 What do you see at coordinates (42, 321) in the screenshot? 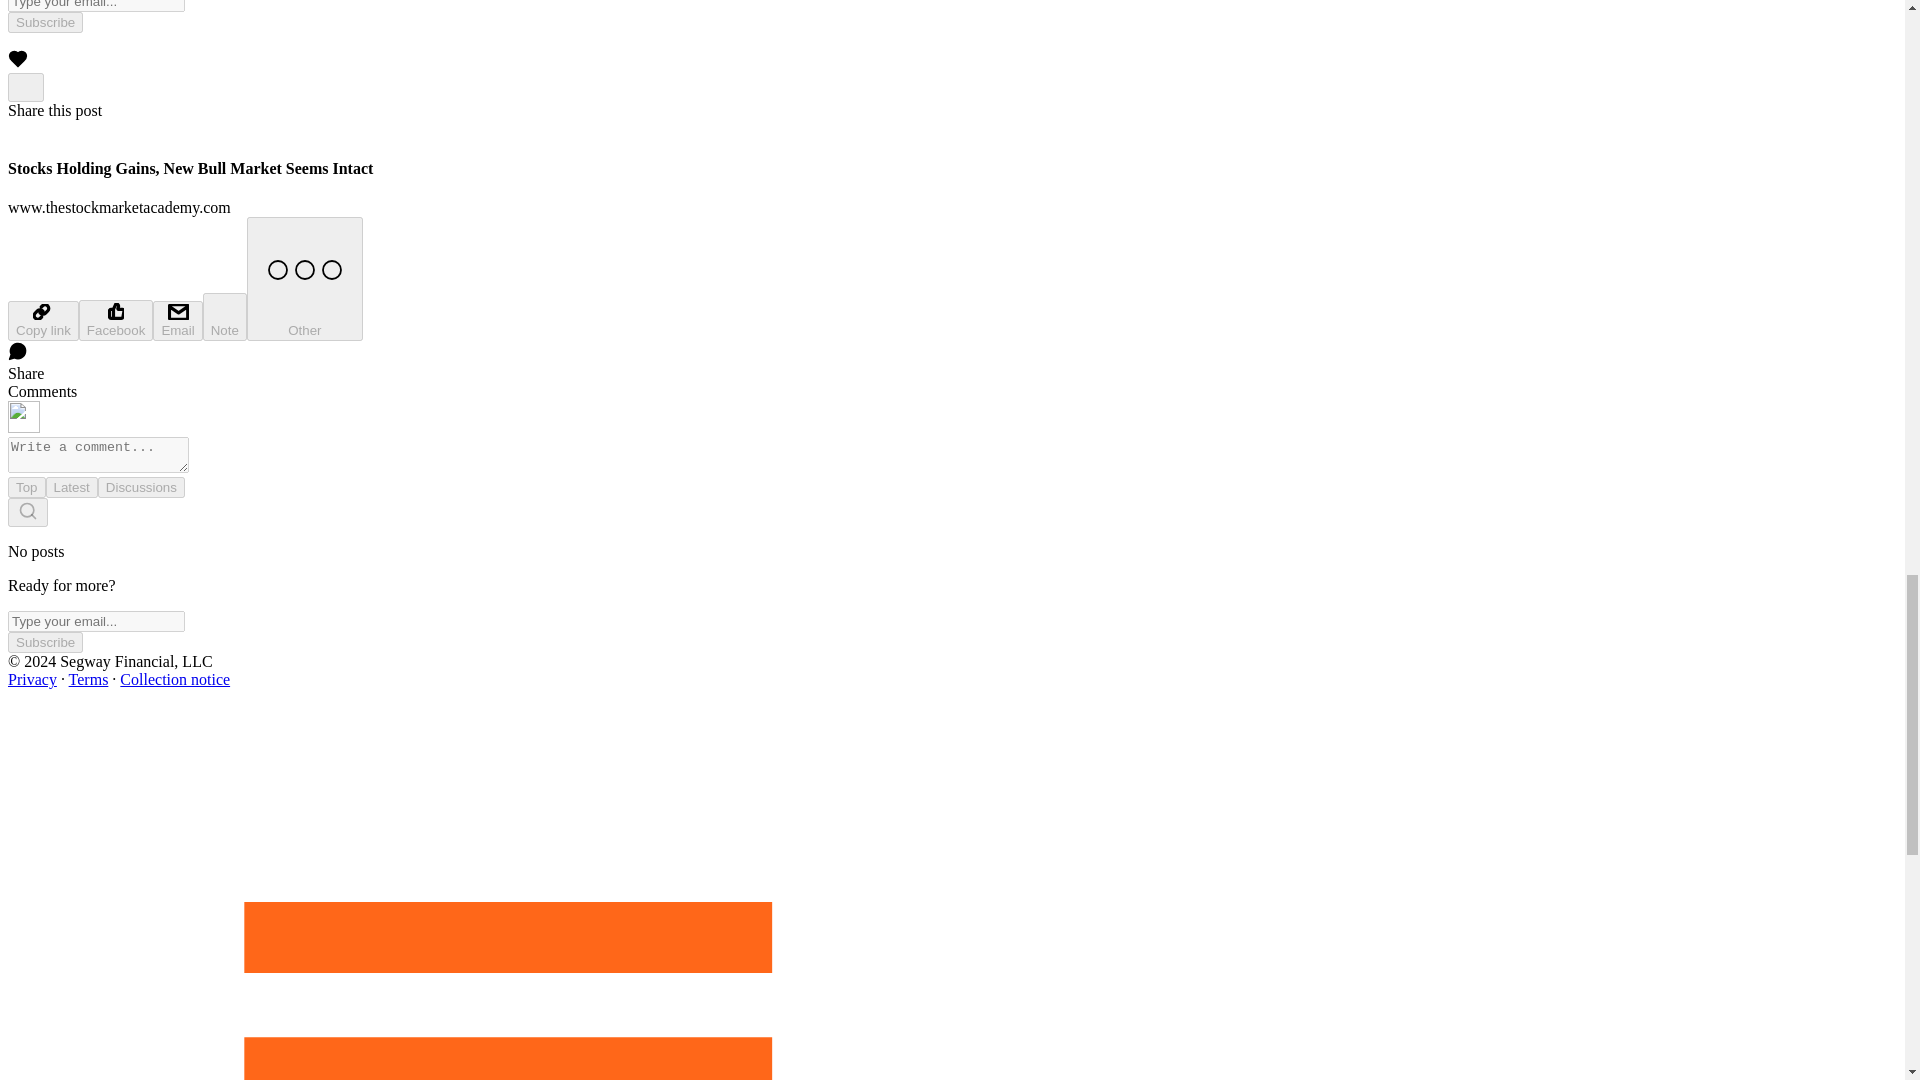
I see `Copy link` at bounding box center [42, 321].